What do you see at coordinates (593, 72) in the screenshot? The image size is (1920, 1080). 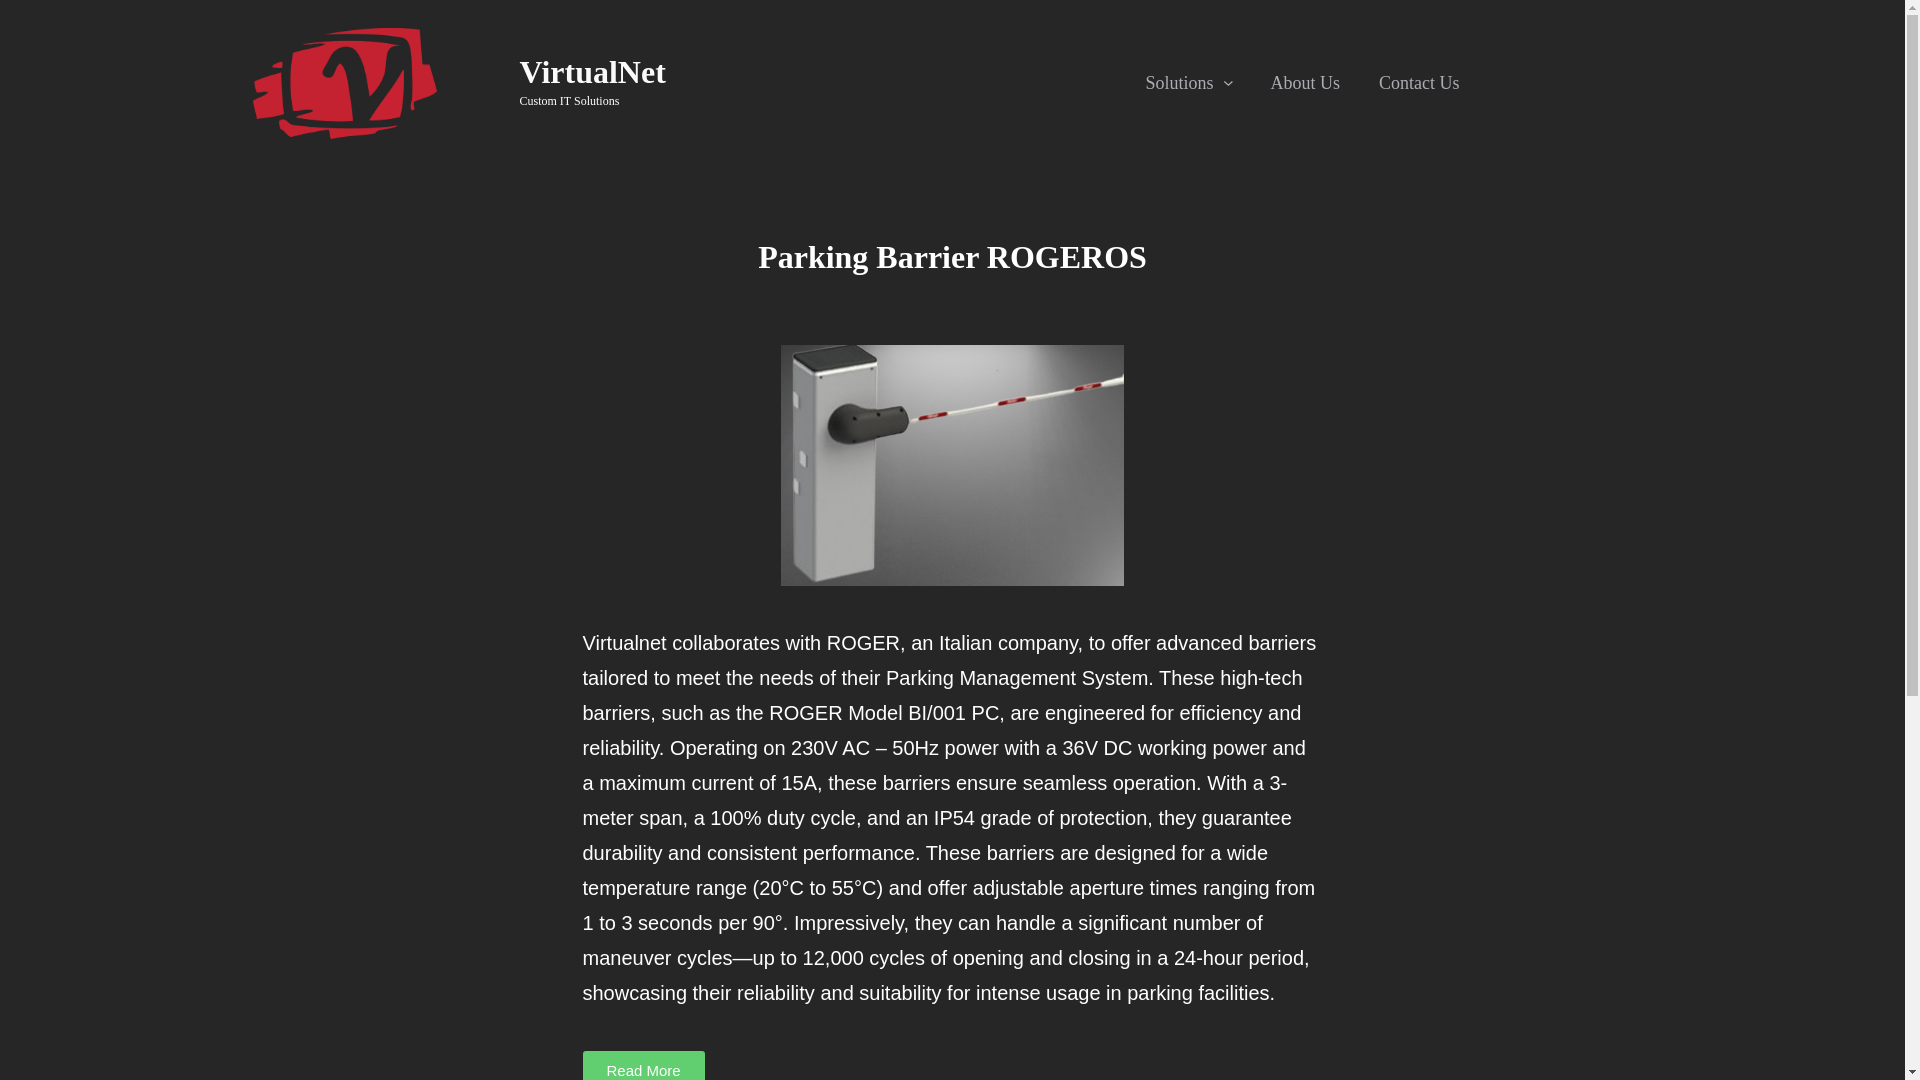 I see `VirtualNet` at bounding box center [593, 72].